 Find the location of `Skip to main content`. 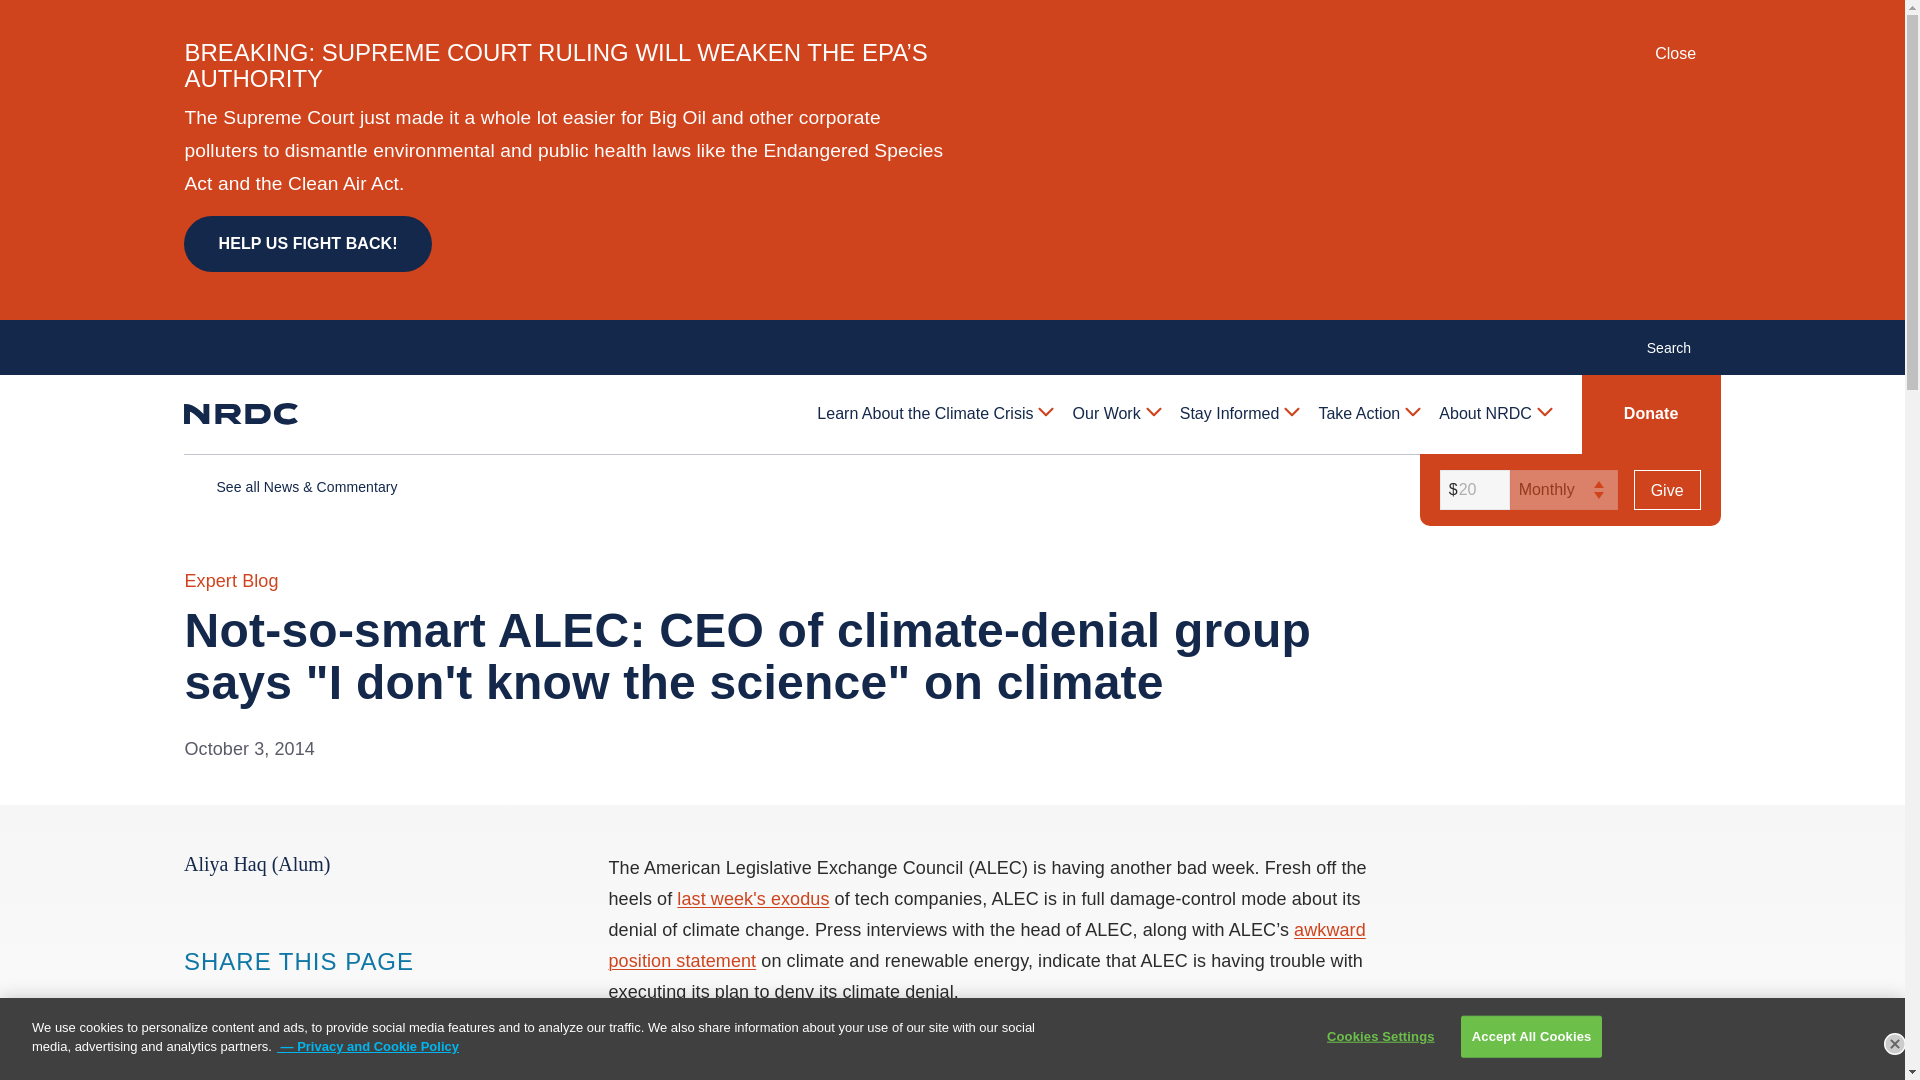

Skip to main content is located at coordinates (951, 16).